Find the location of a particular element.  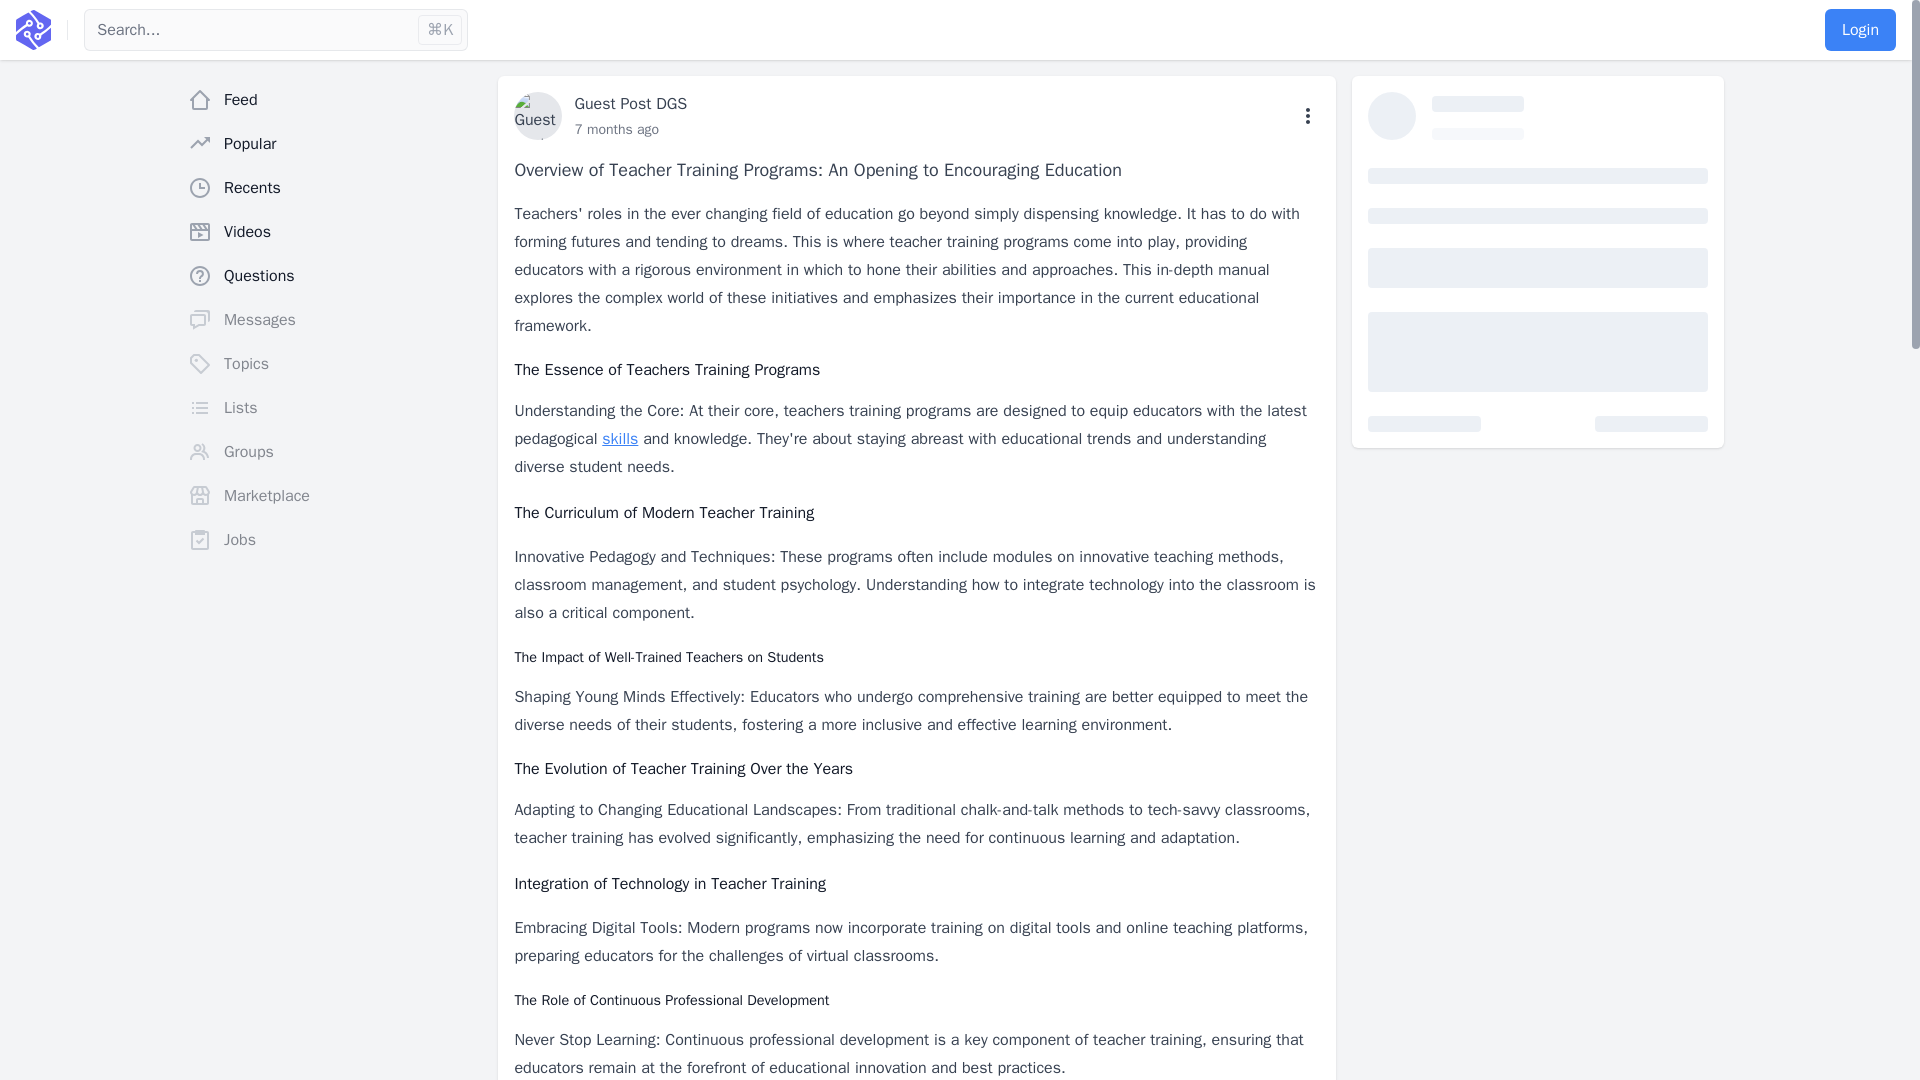

Popular is located at coordinates (334, 144).